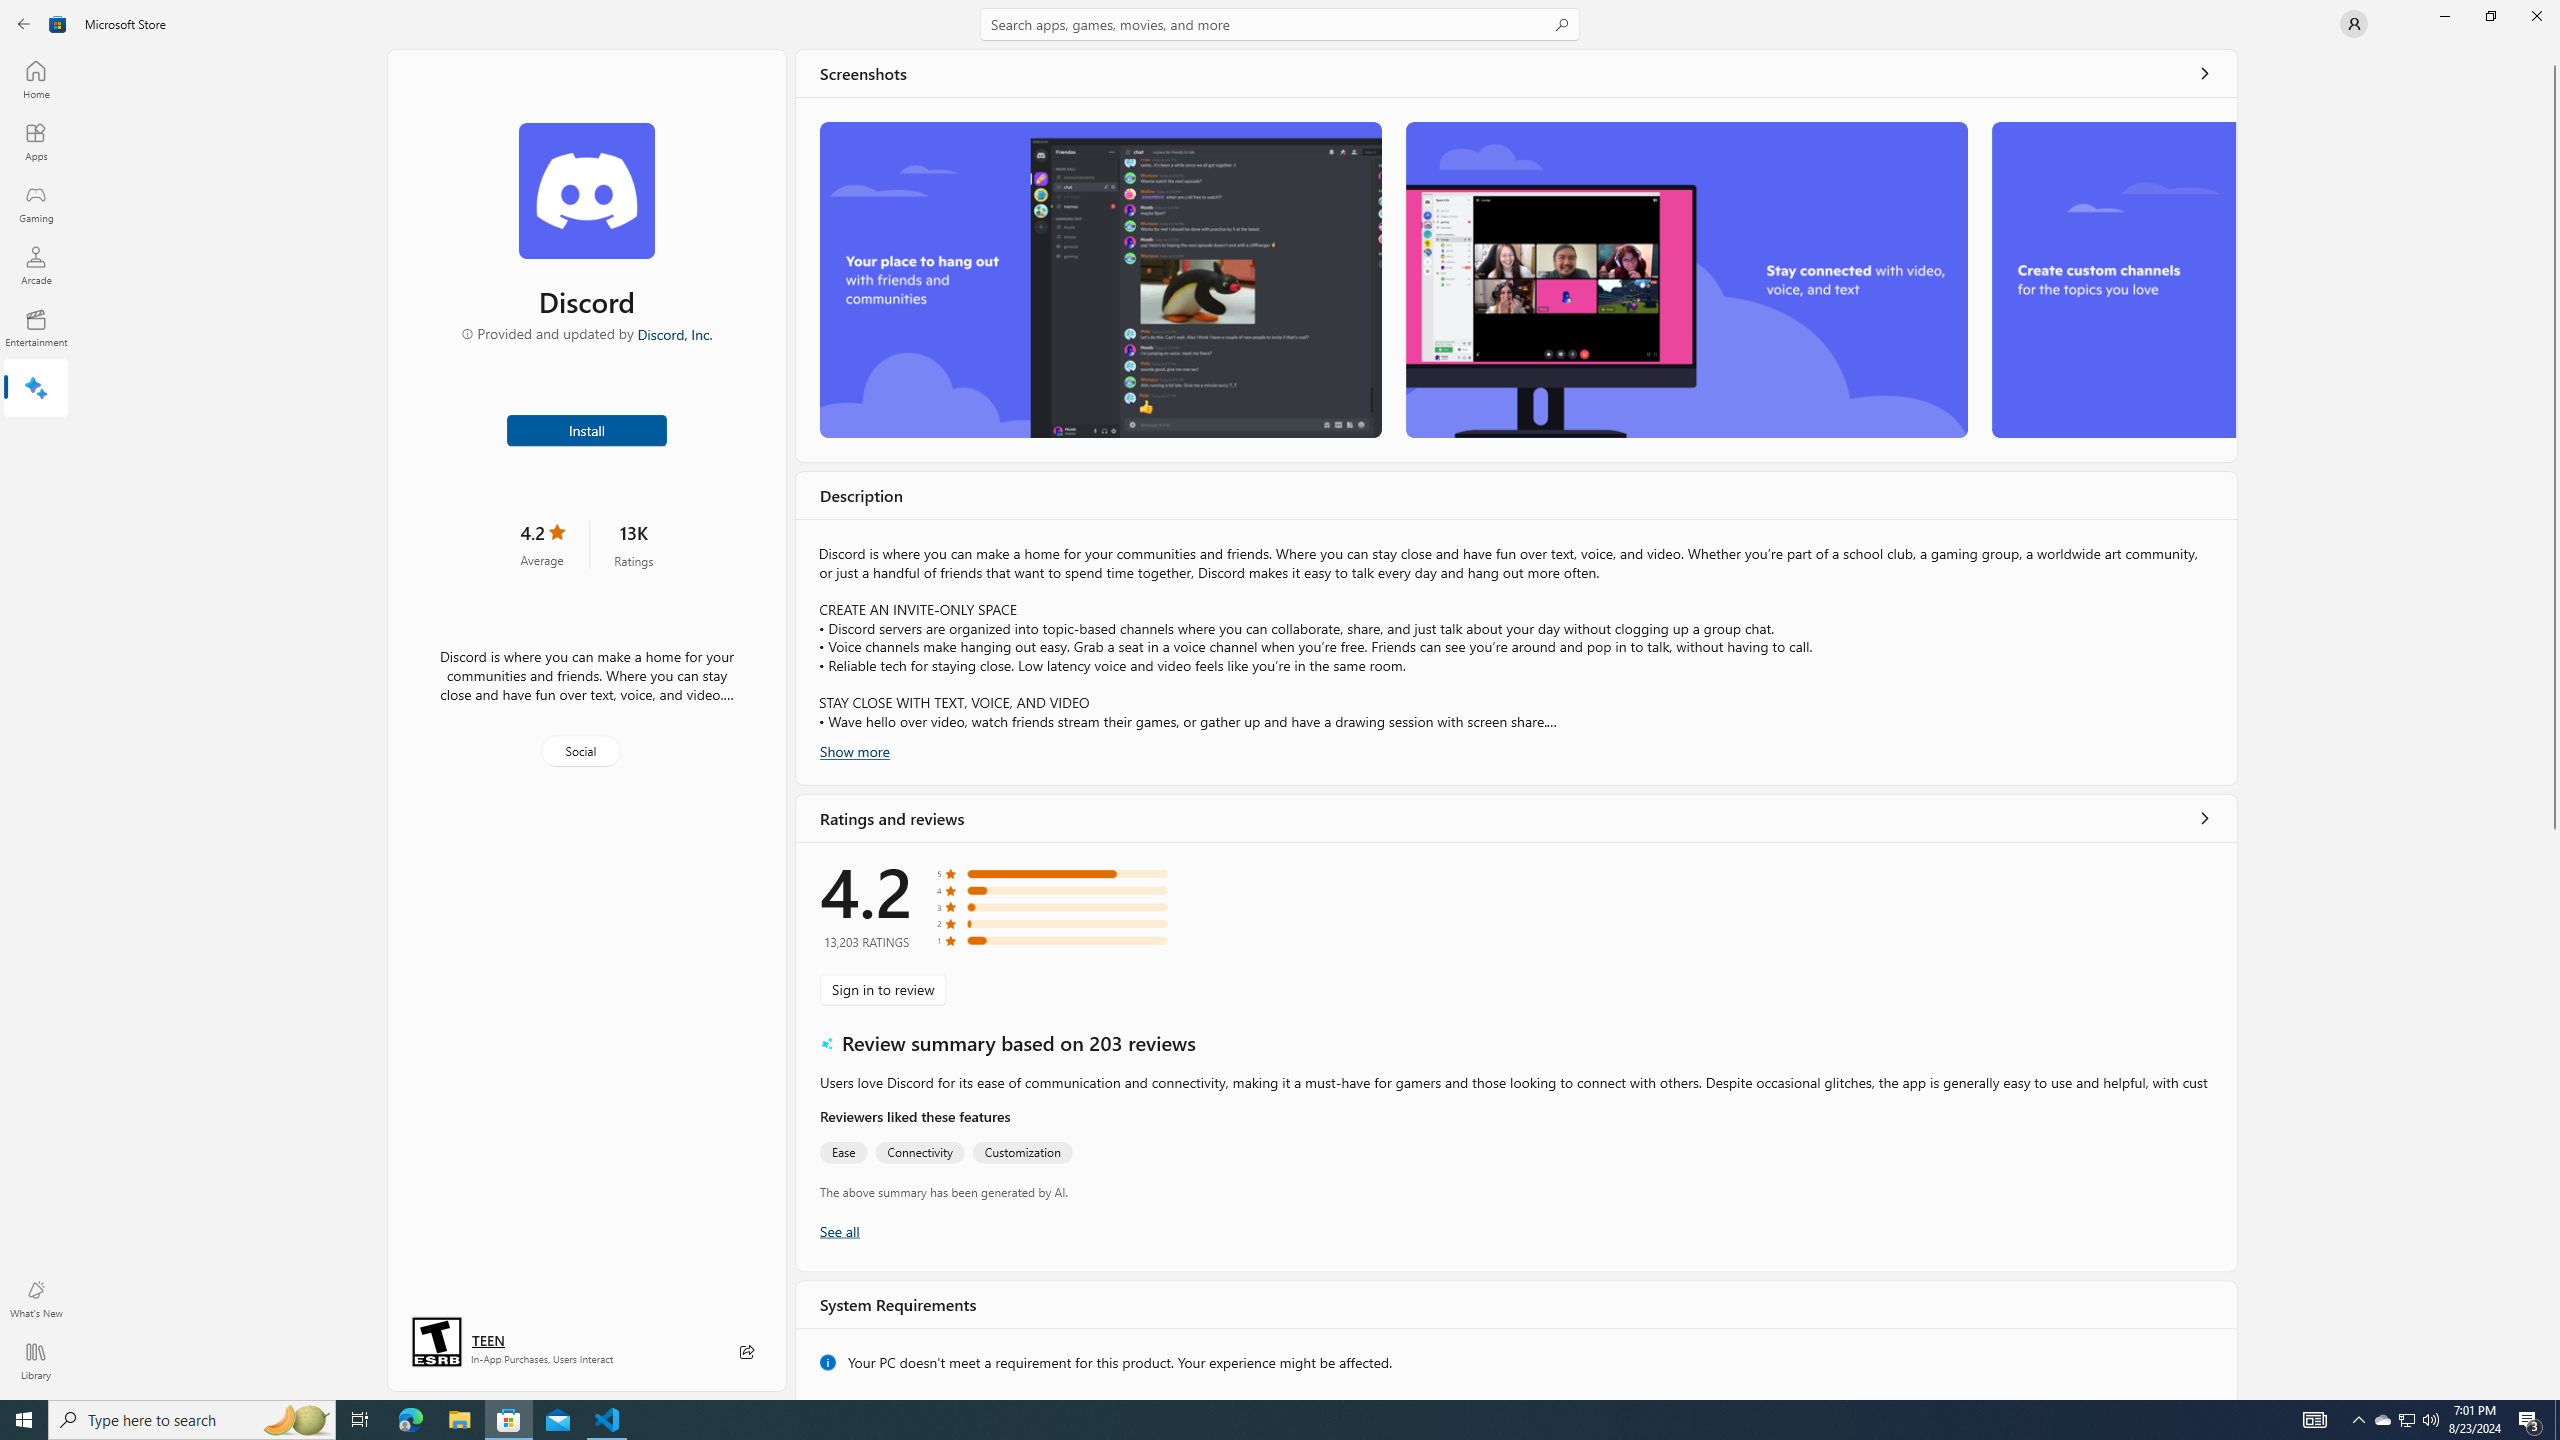  I want to click on Show all ratings and reviews, so click(839, 1249).